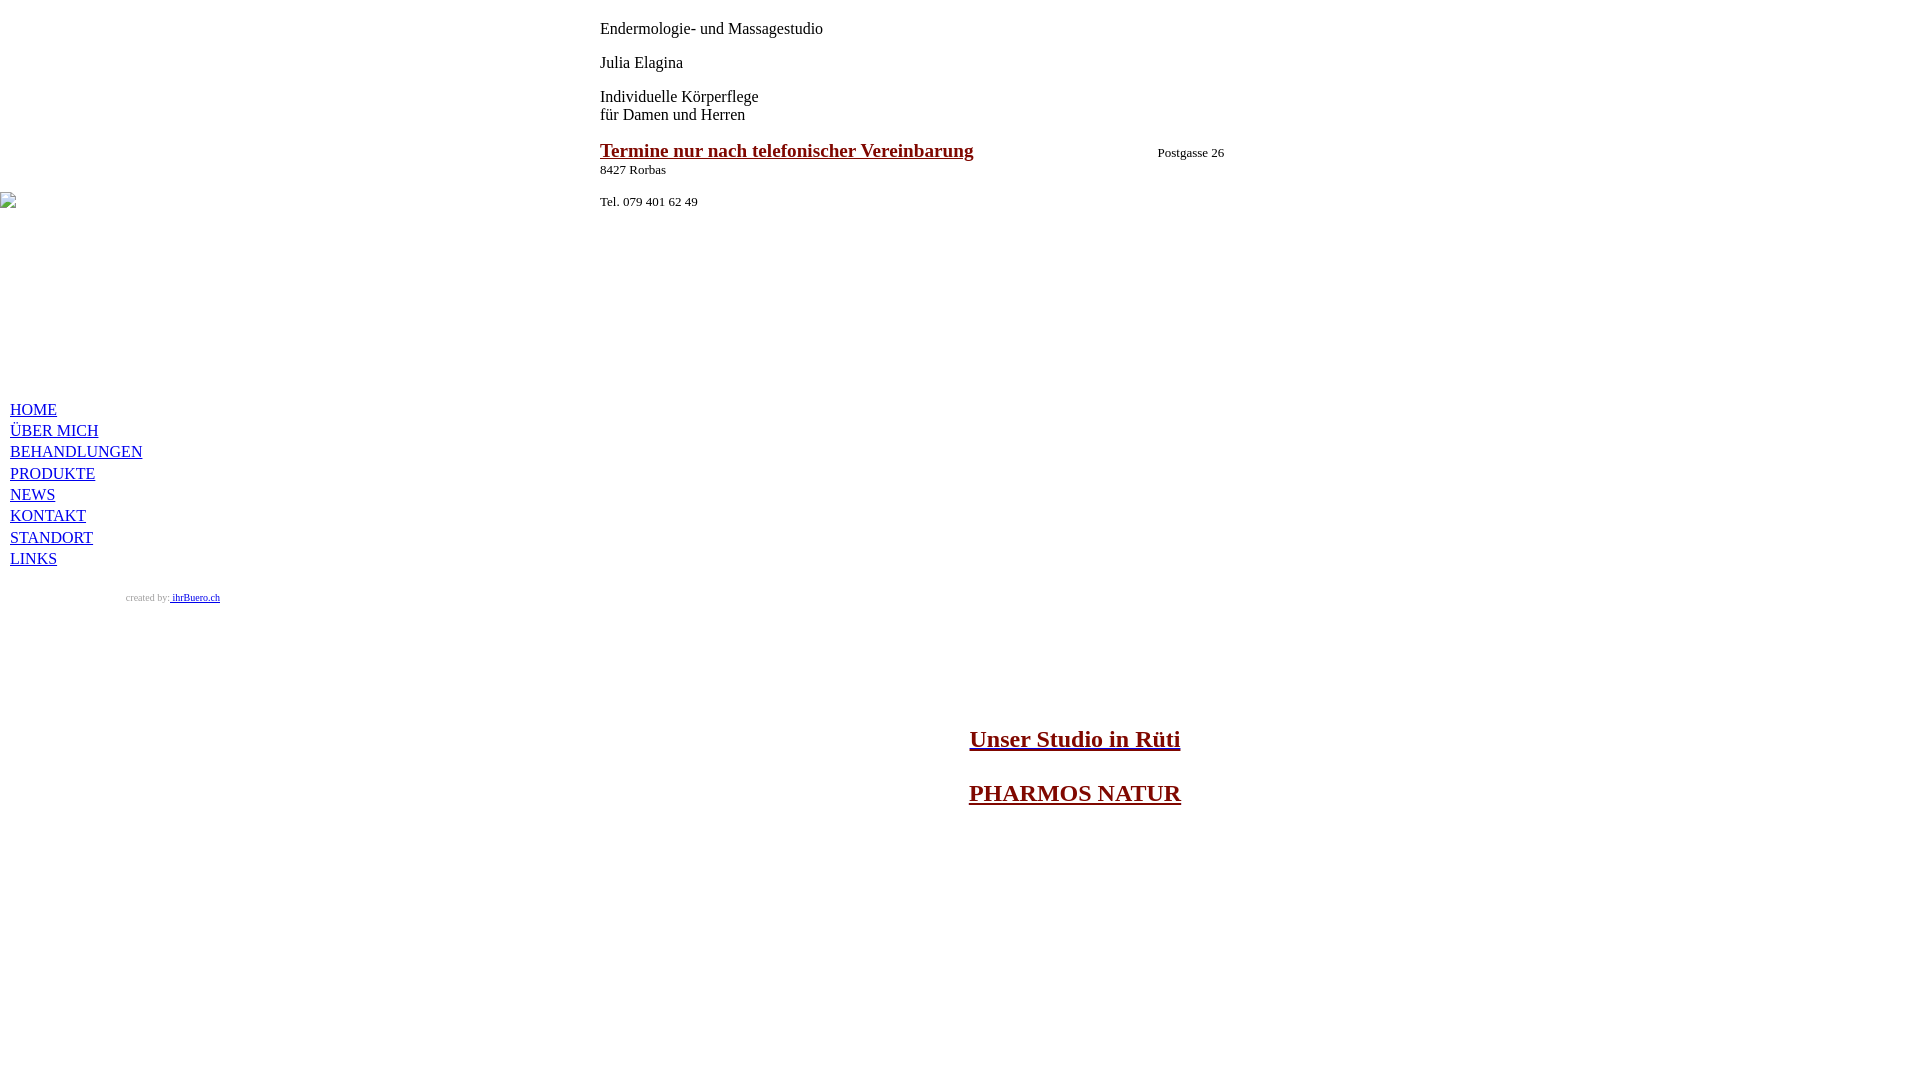  I want to click on PHARMOS NATUR, so click(1074, 793).